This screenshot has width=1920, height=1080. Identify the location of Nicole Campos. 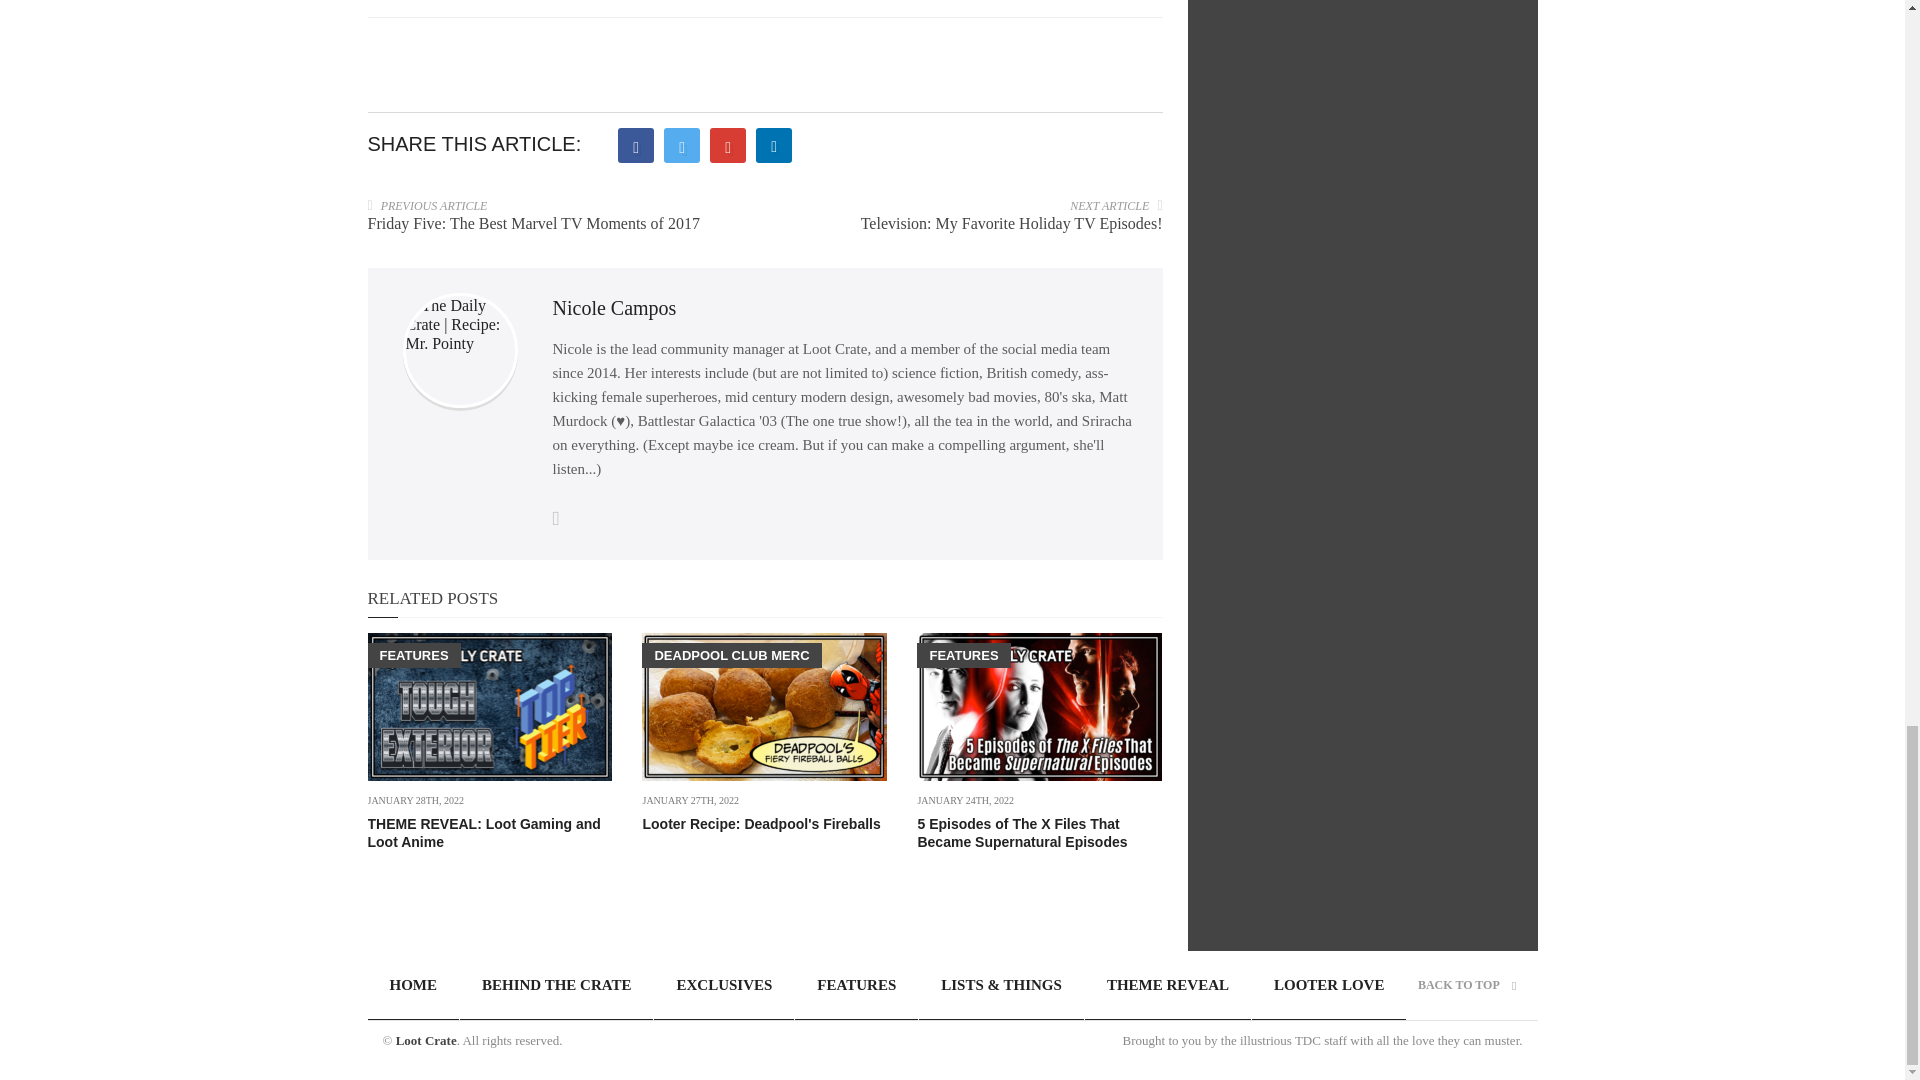
(614, 308).